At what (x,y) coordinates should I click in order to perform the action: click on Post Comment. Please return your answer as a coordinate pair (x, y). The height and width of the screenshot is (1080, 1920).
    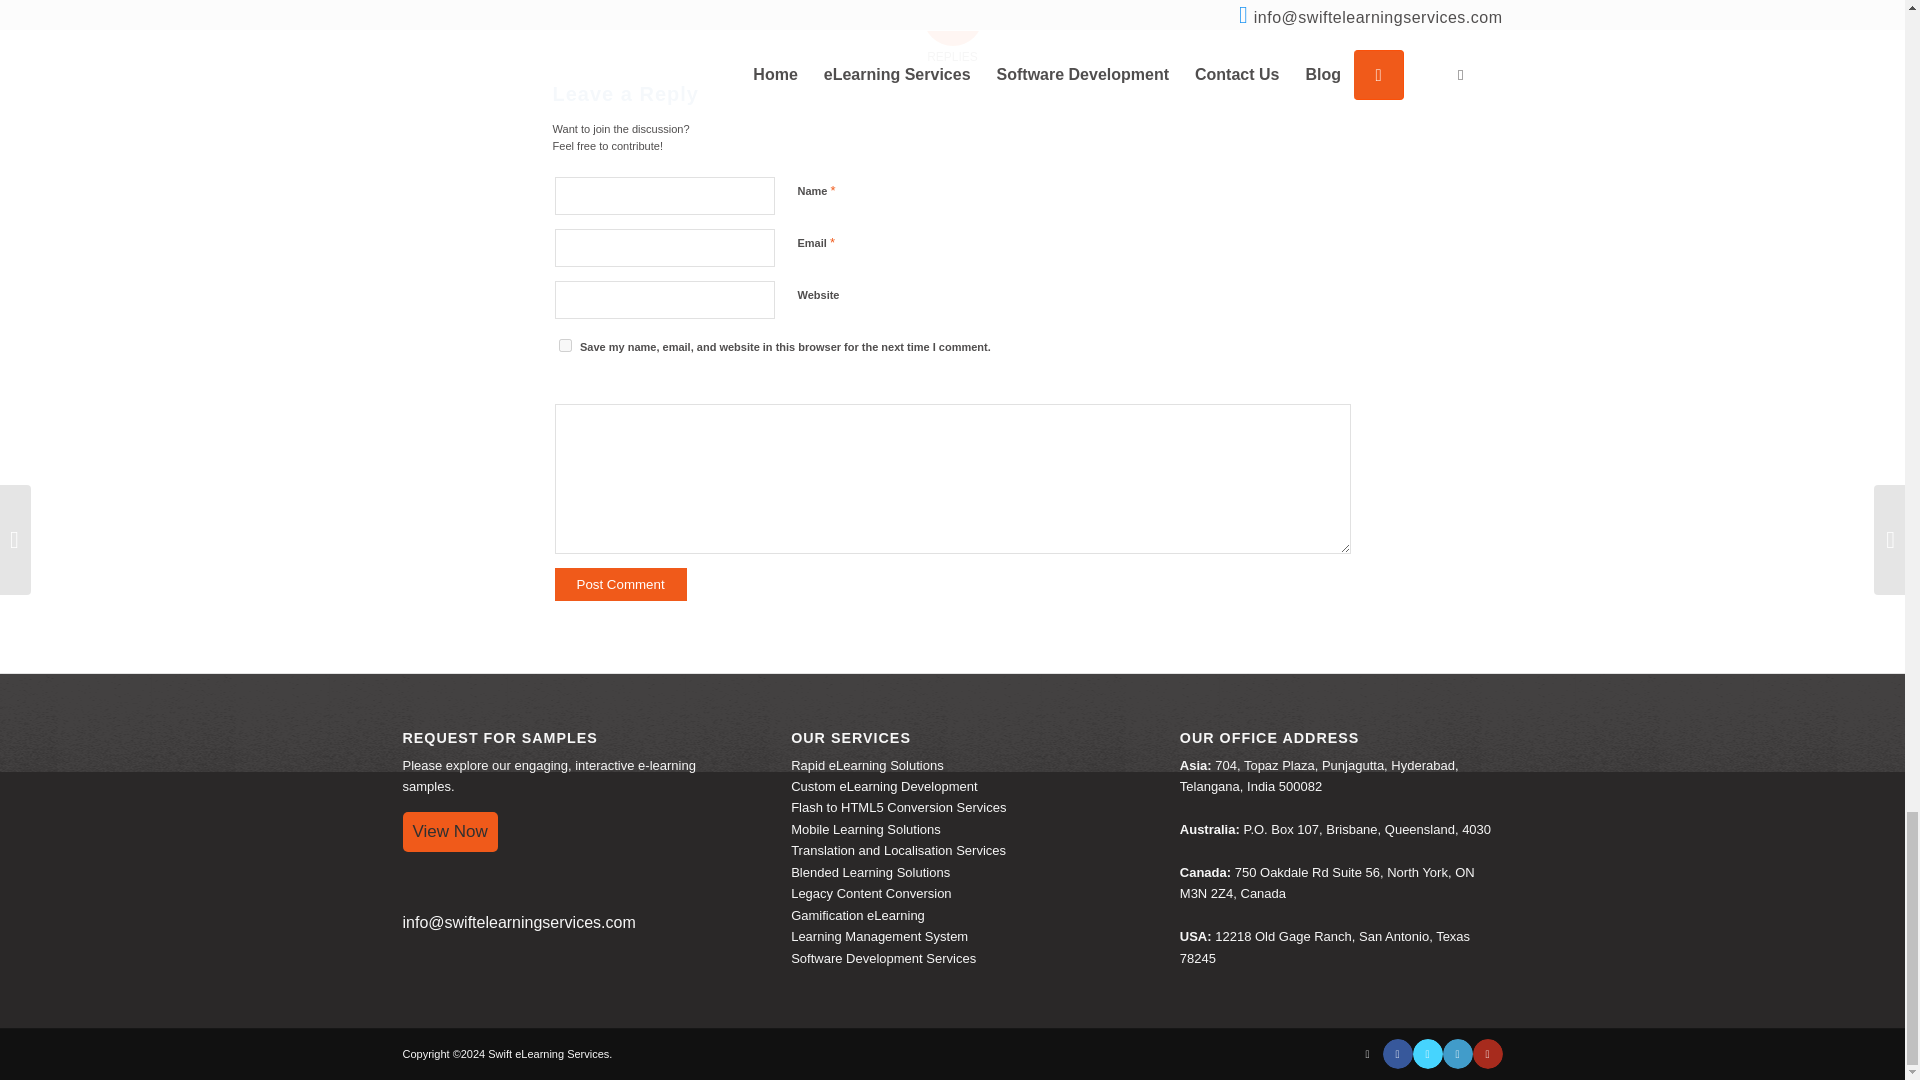
    Looking at the image, I should click on (620, 584).